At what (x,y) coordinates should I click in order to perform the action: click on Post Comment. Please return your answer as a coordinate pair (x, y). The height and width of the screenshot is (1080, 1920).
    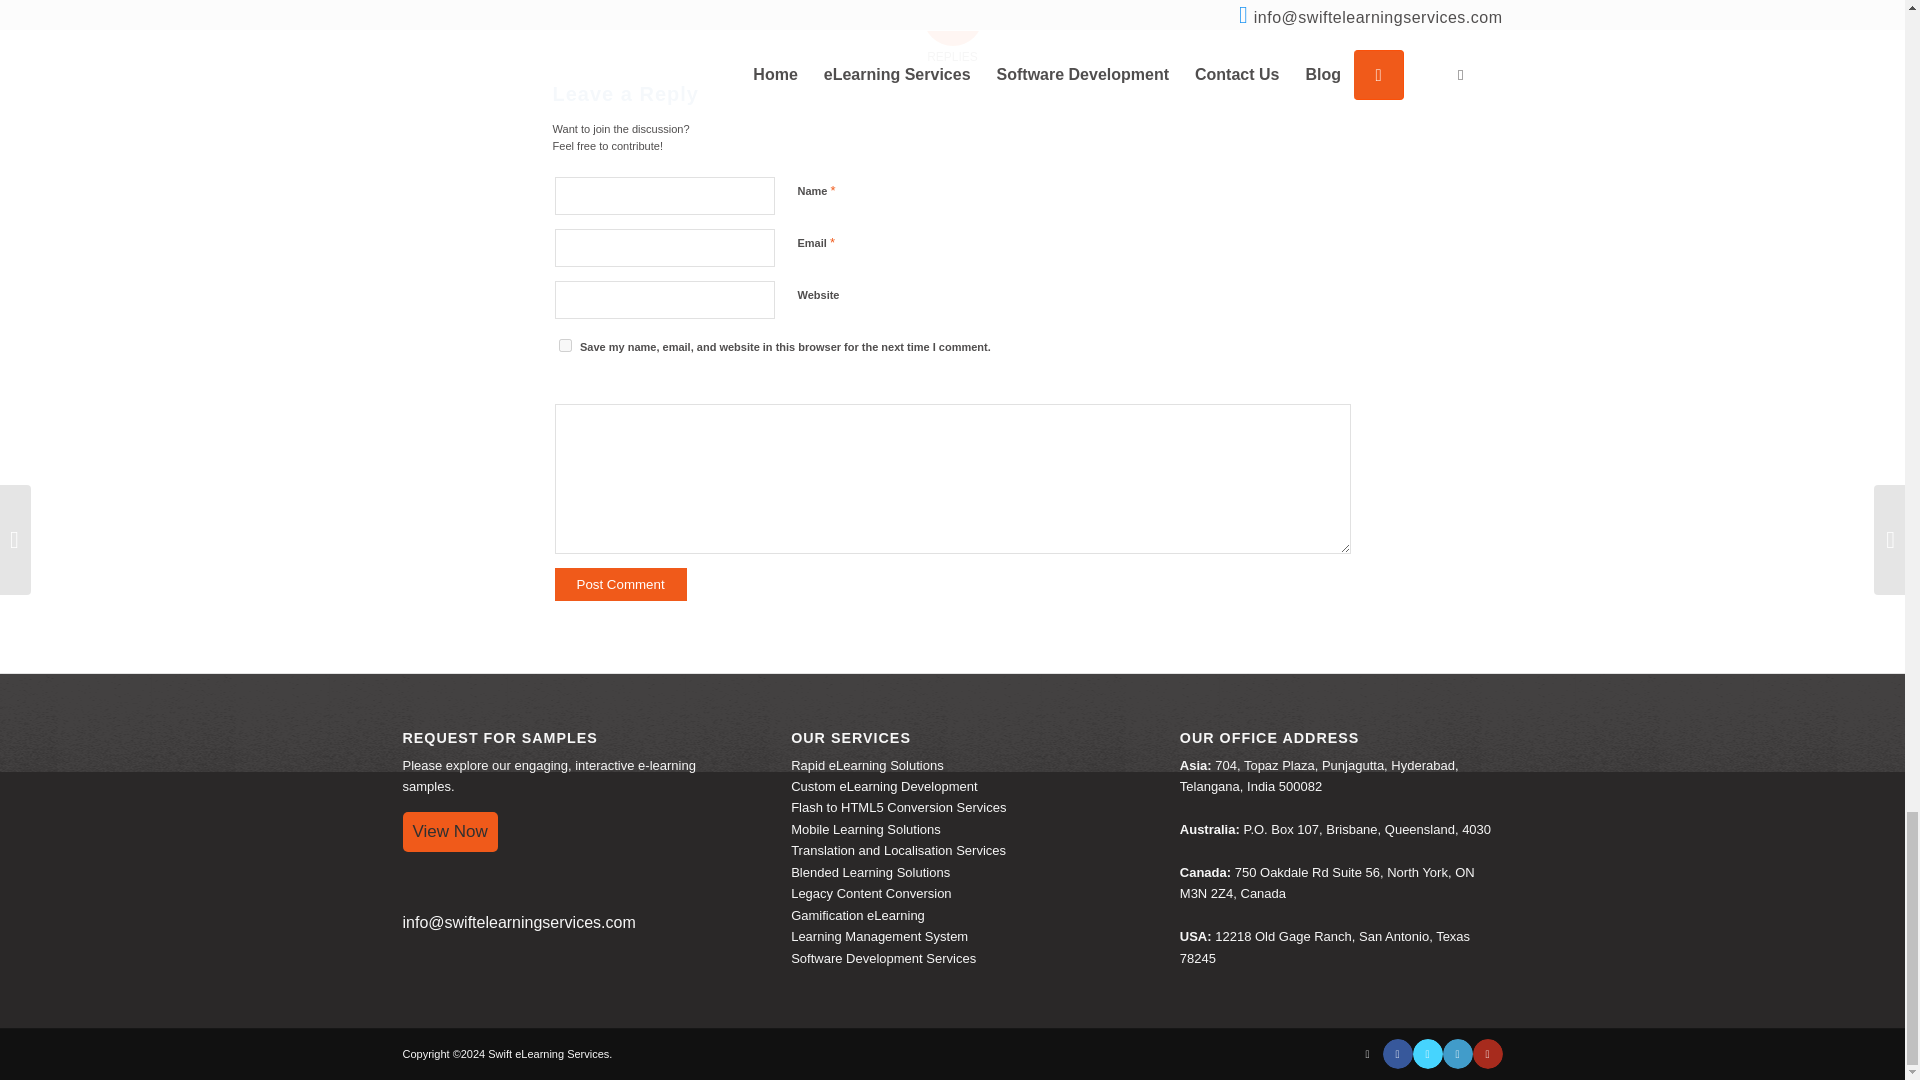
    Looking at the image, I should click on (620, 584).